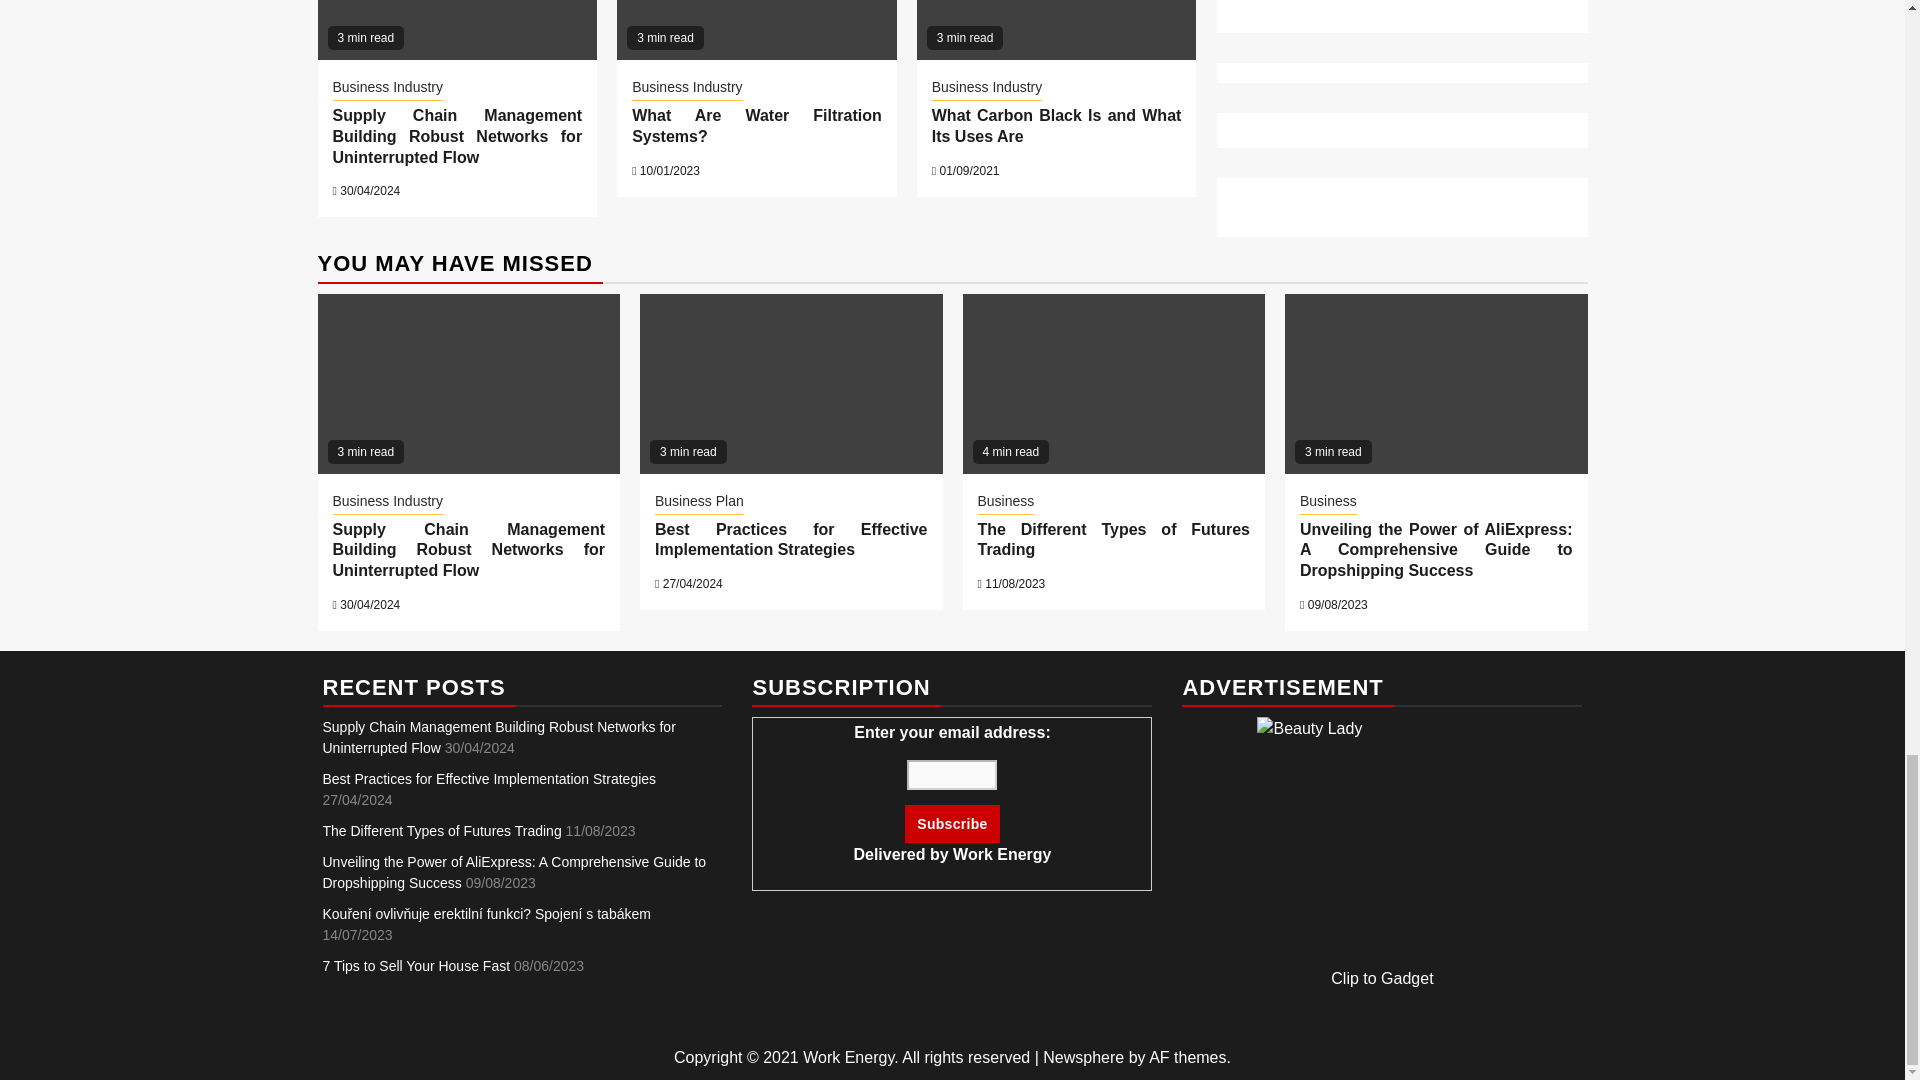  Describe the element at coordinates (687, 88) in the screenshot. I see `Business Industry` at that location.